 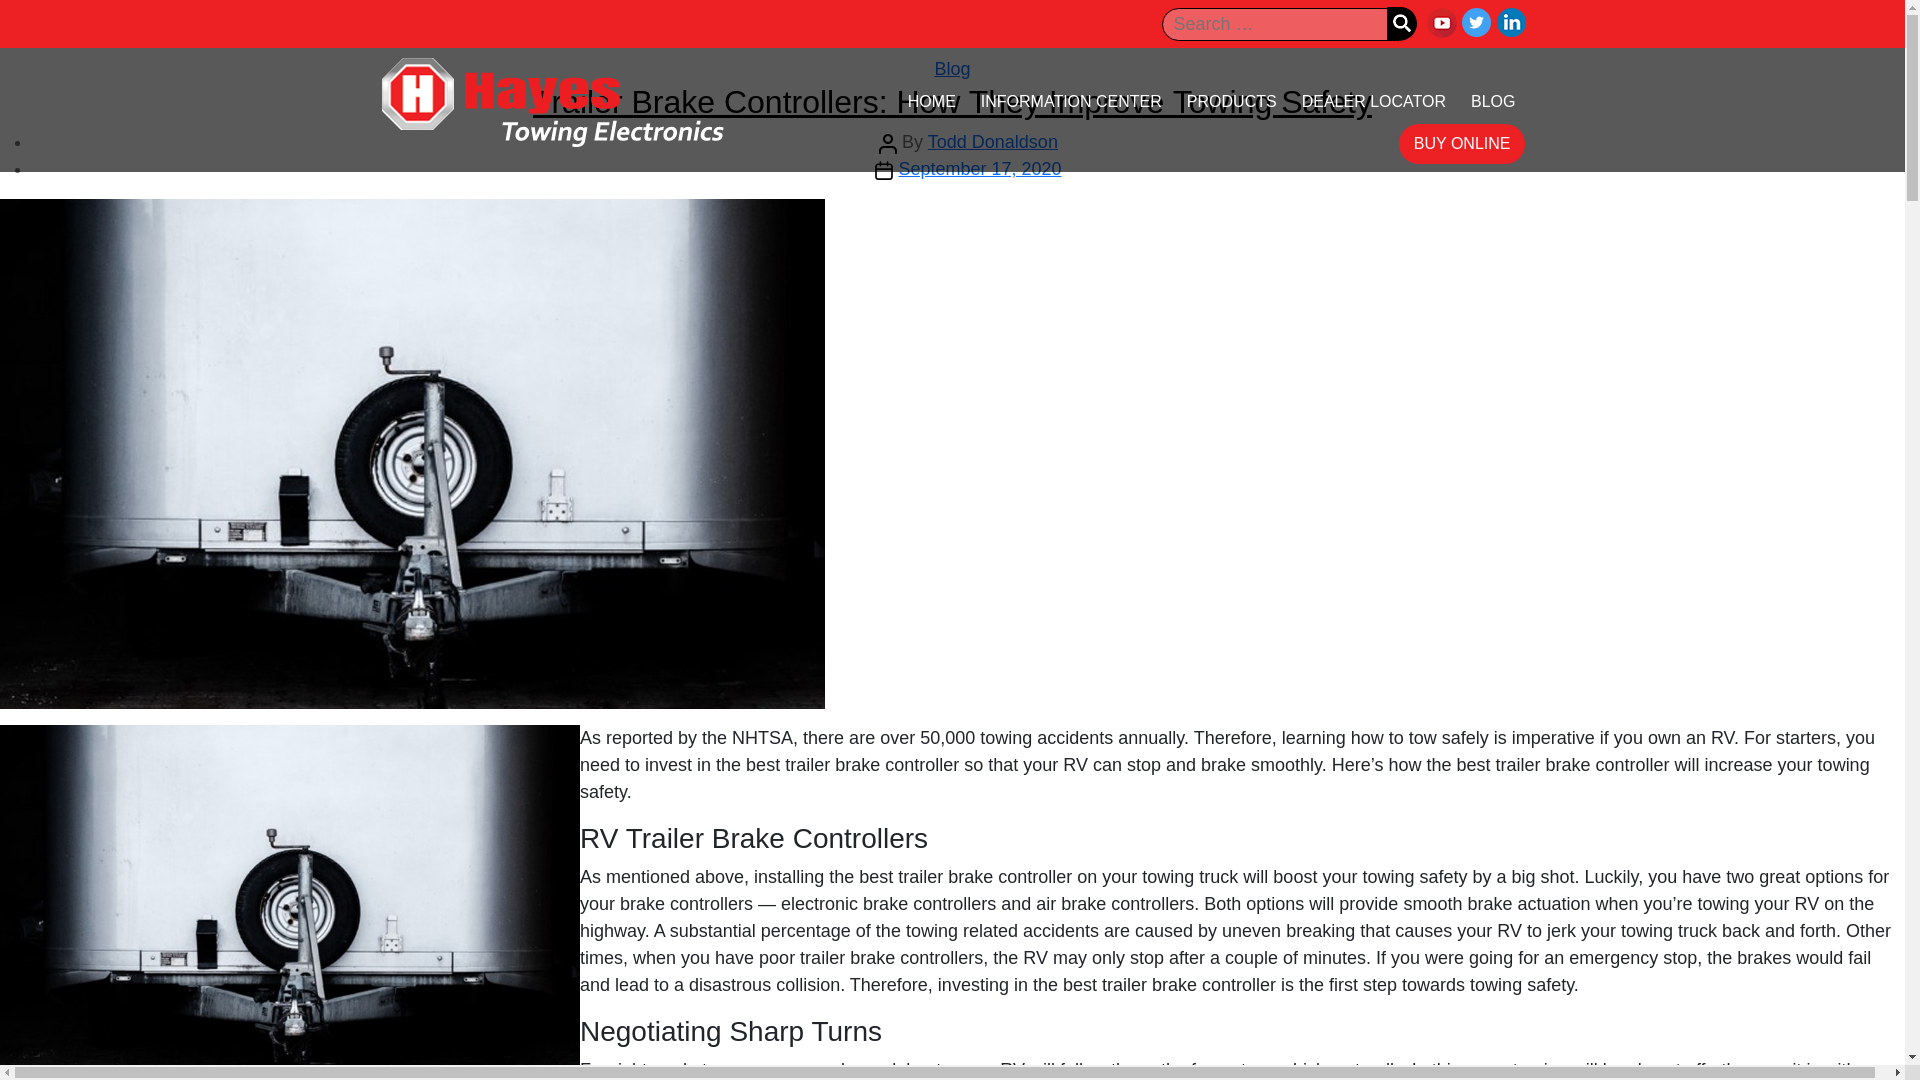 I want to click on Blog, so click(x=951, y=68).